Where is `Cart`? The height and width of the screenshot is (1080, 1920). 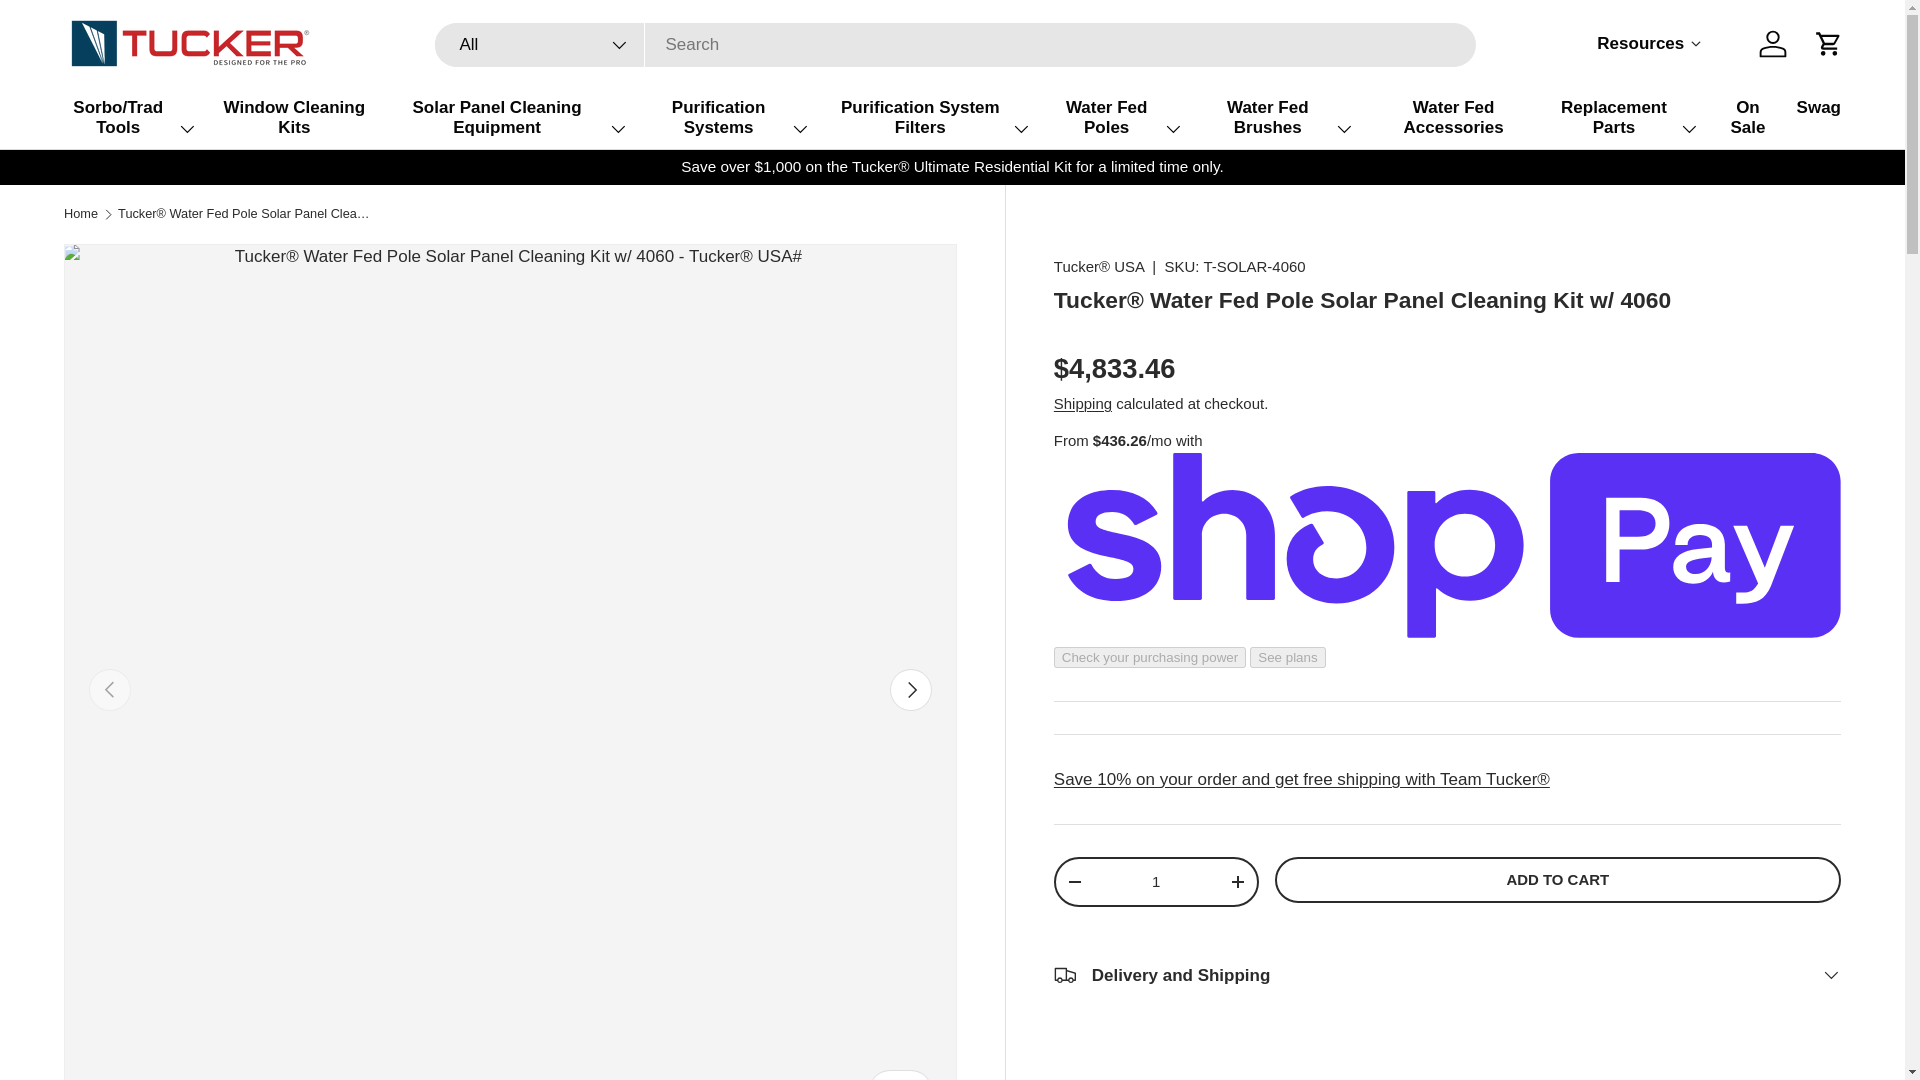
Cart is located at coordinates (91, 29).